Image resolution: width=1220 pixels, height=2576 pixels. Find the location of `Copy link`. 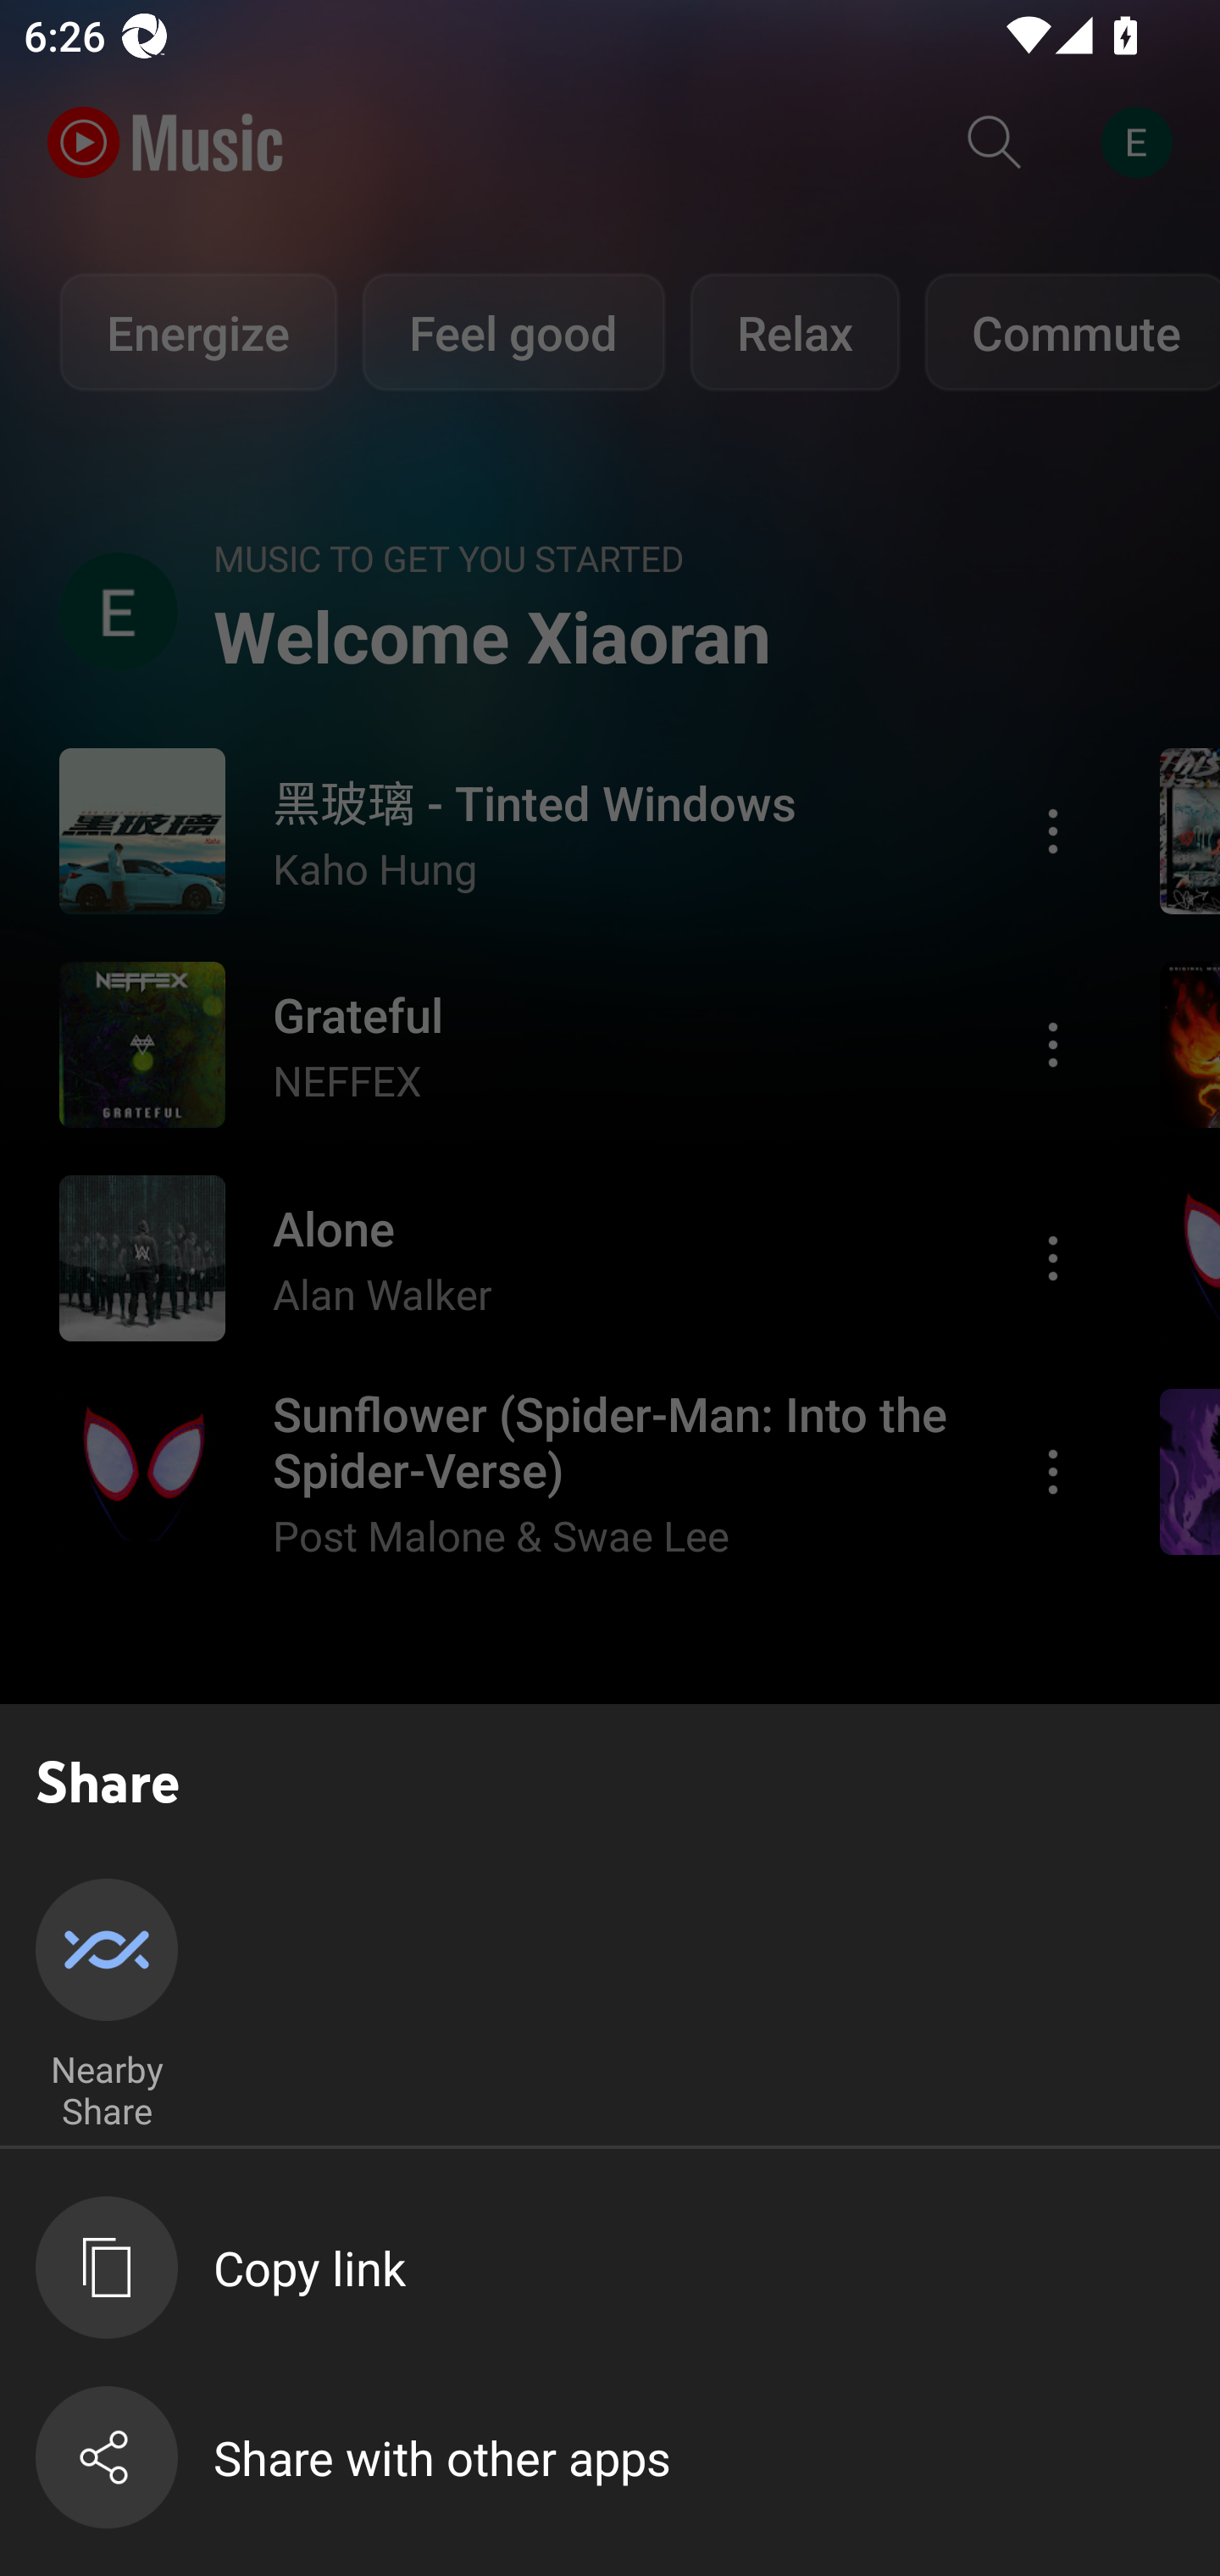

Copy link is located at coordinates (627, 2268).